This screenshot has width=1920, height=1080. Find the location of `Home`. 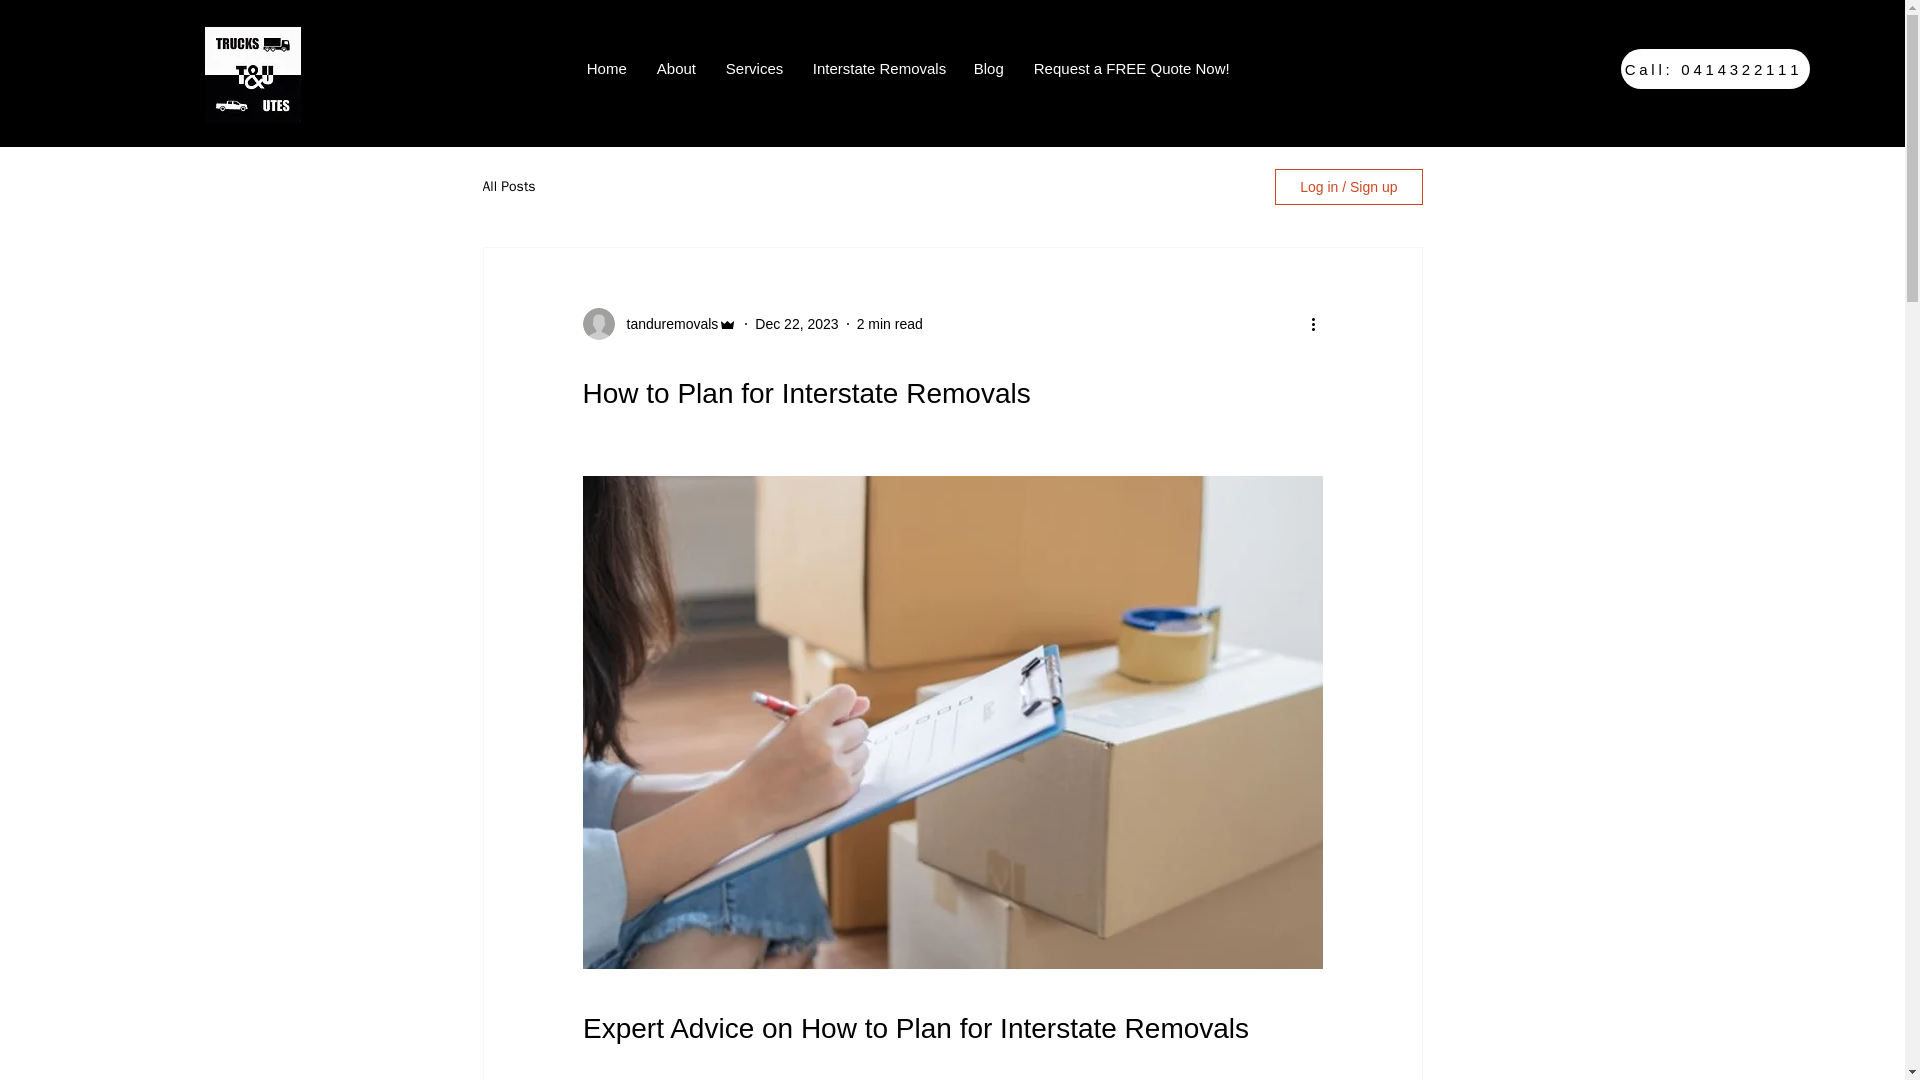

Home is located at coordinates (606, 68).